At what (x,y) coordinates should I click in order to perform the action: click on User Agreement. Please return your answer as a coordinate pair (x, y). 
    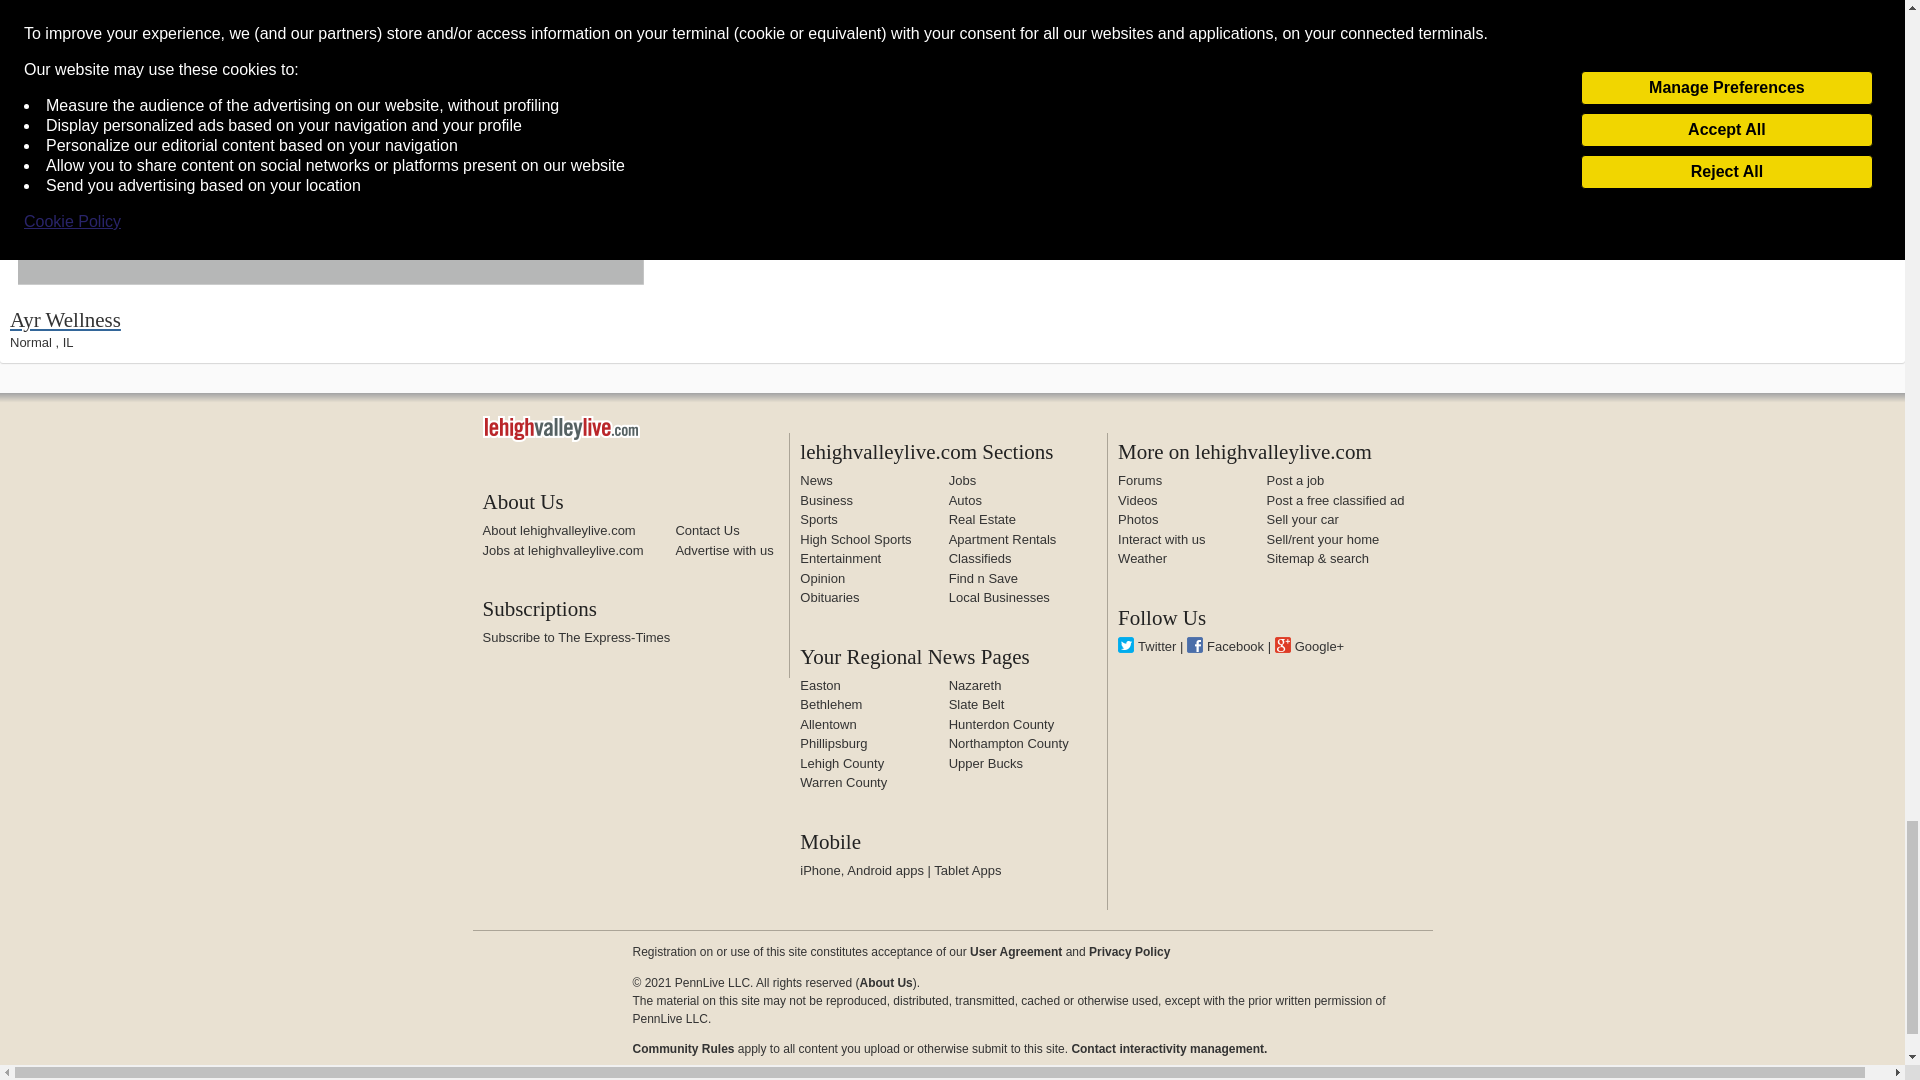
    Looking at the image, I should click on (1015, 952).